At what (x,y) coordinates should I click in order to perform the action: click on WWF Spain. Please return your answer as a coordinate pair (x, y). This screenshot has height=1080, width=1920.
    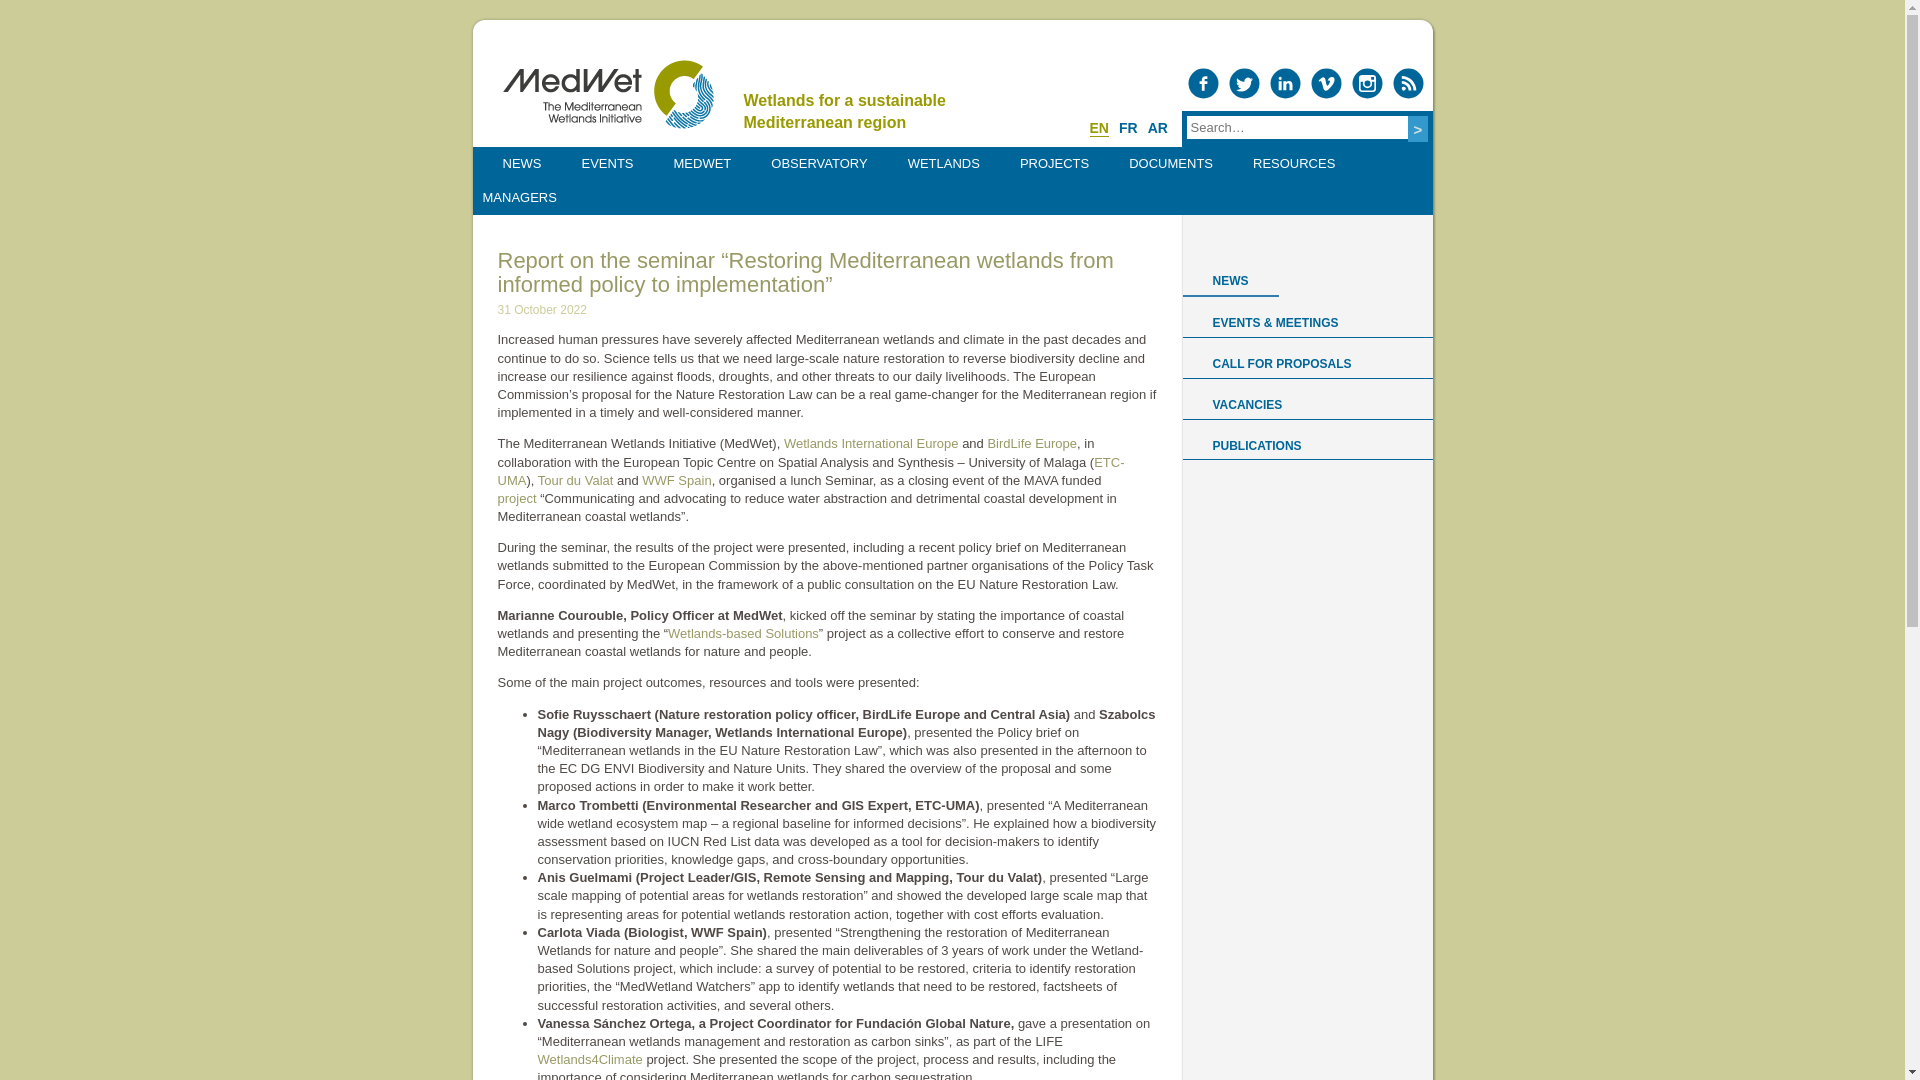
    Looking at the image, I should click on (676, 480).